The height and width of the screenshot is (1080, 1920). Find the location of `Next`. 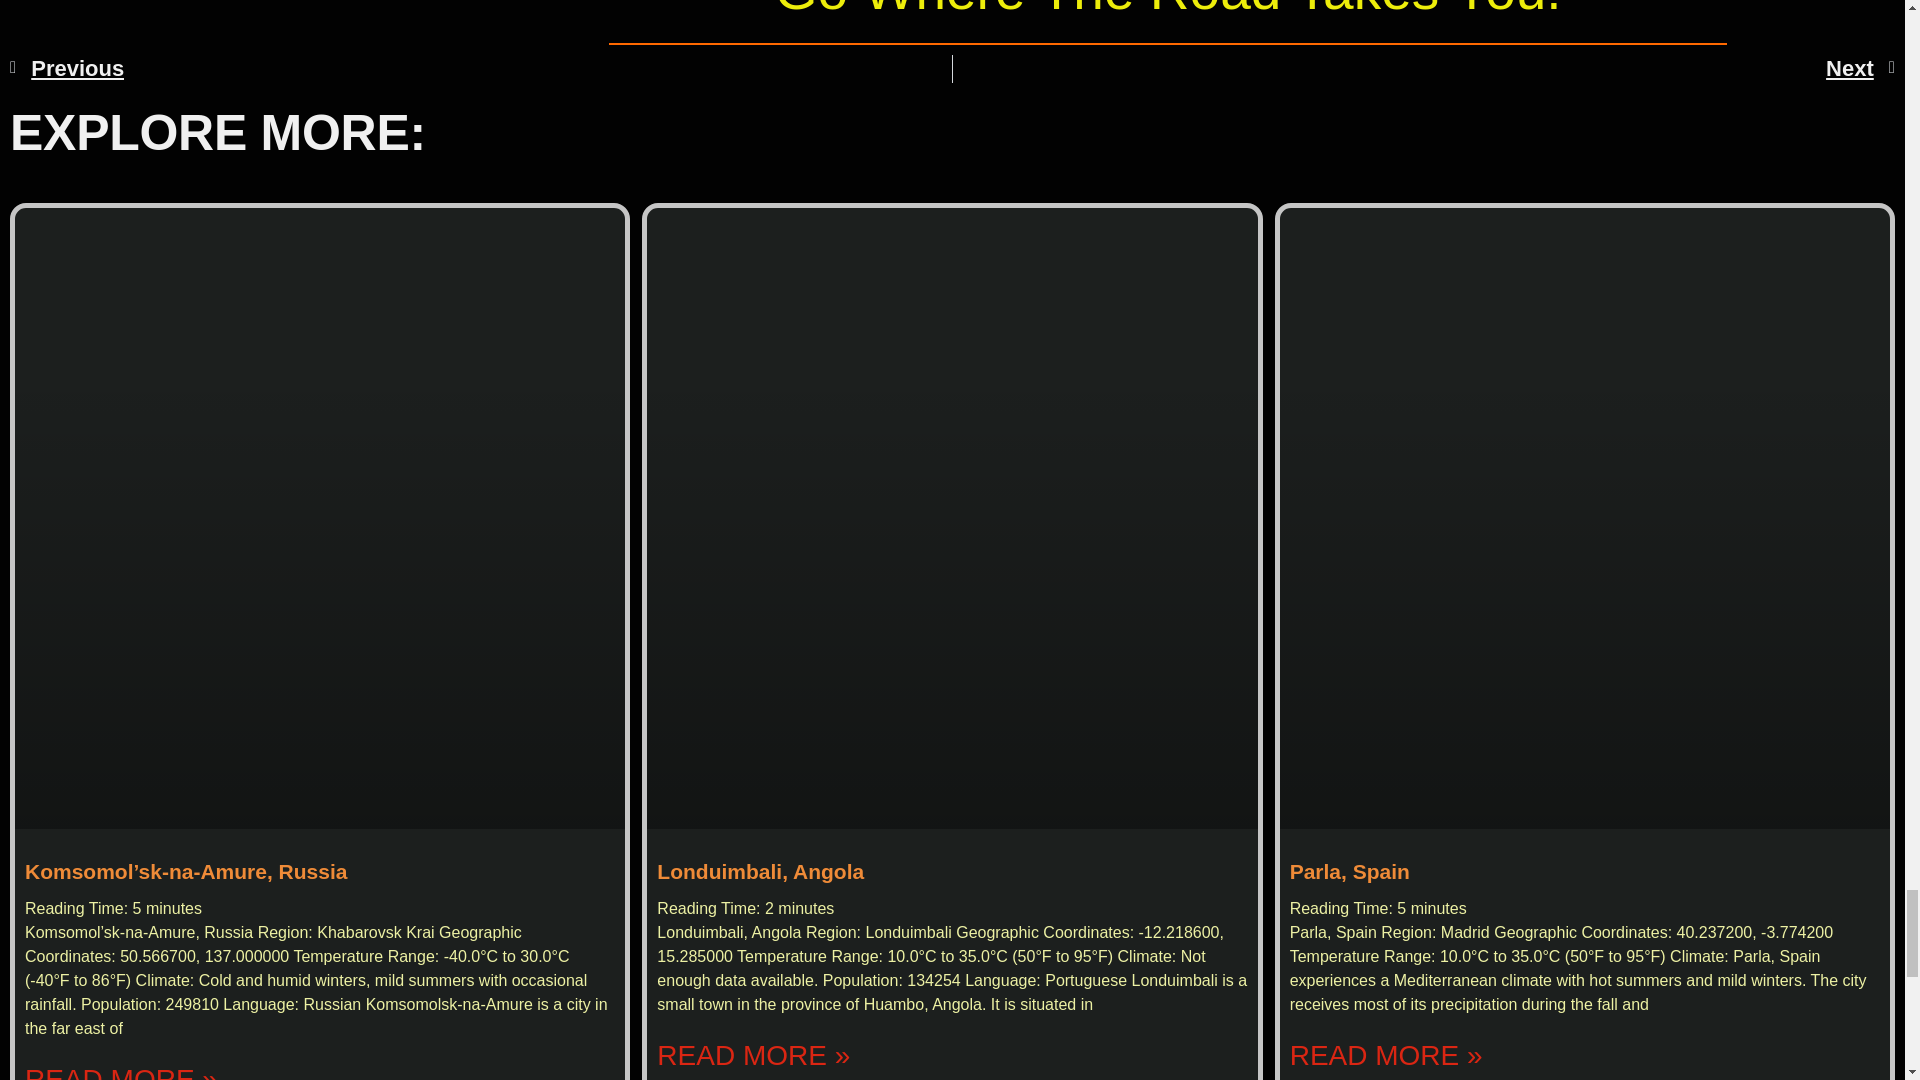

Next is located at coordinates (1424, 69).